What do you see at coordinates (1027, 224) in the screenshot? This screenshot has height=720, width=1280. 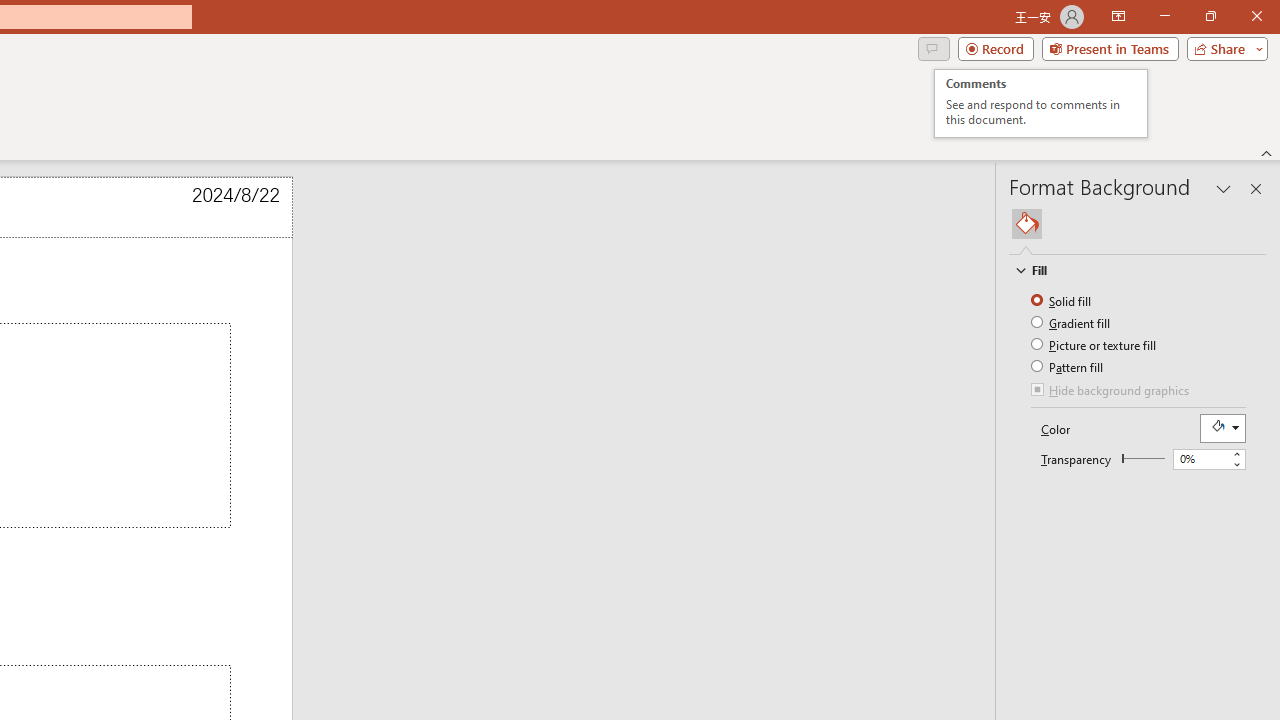 I see `Fill` at bounding box center [1027, 224].